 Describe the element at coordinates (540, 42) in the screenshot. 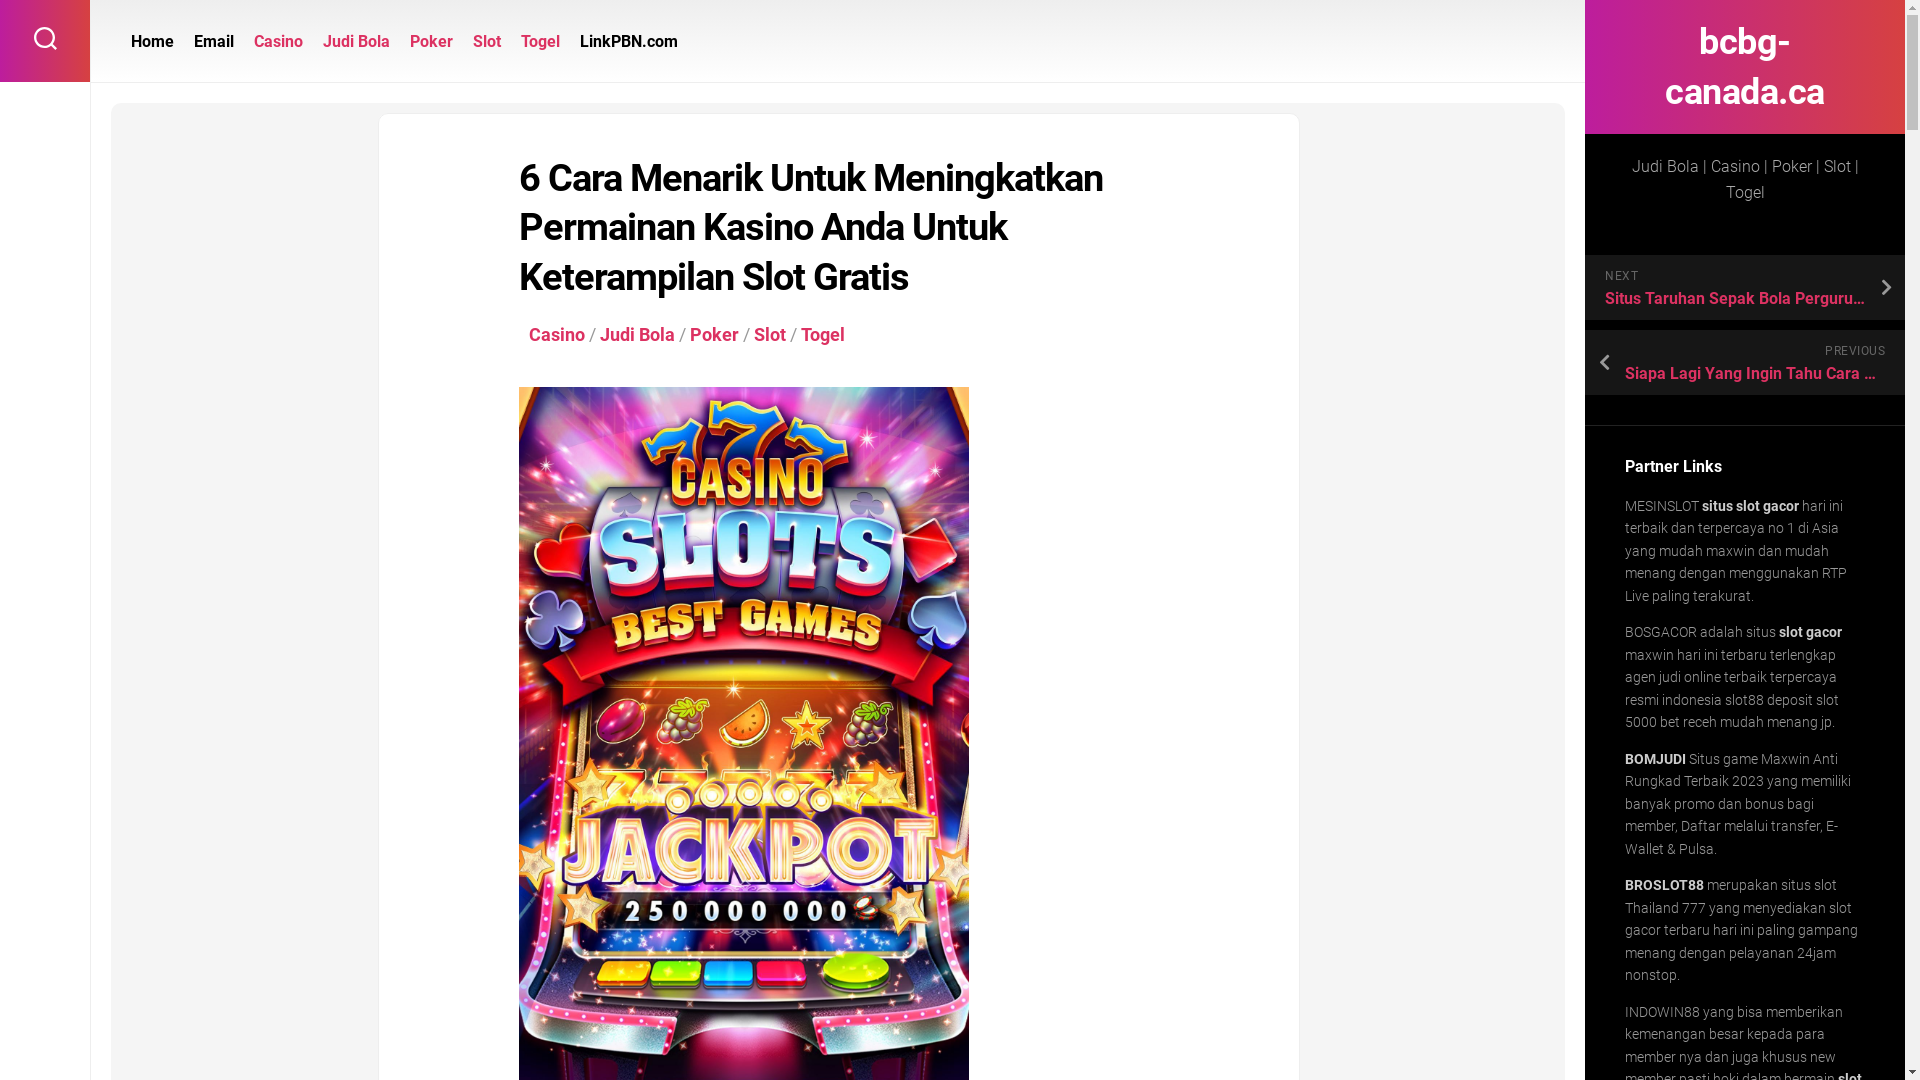

I see `Togel` at that location.